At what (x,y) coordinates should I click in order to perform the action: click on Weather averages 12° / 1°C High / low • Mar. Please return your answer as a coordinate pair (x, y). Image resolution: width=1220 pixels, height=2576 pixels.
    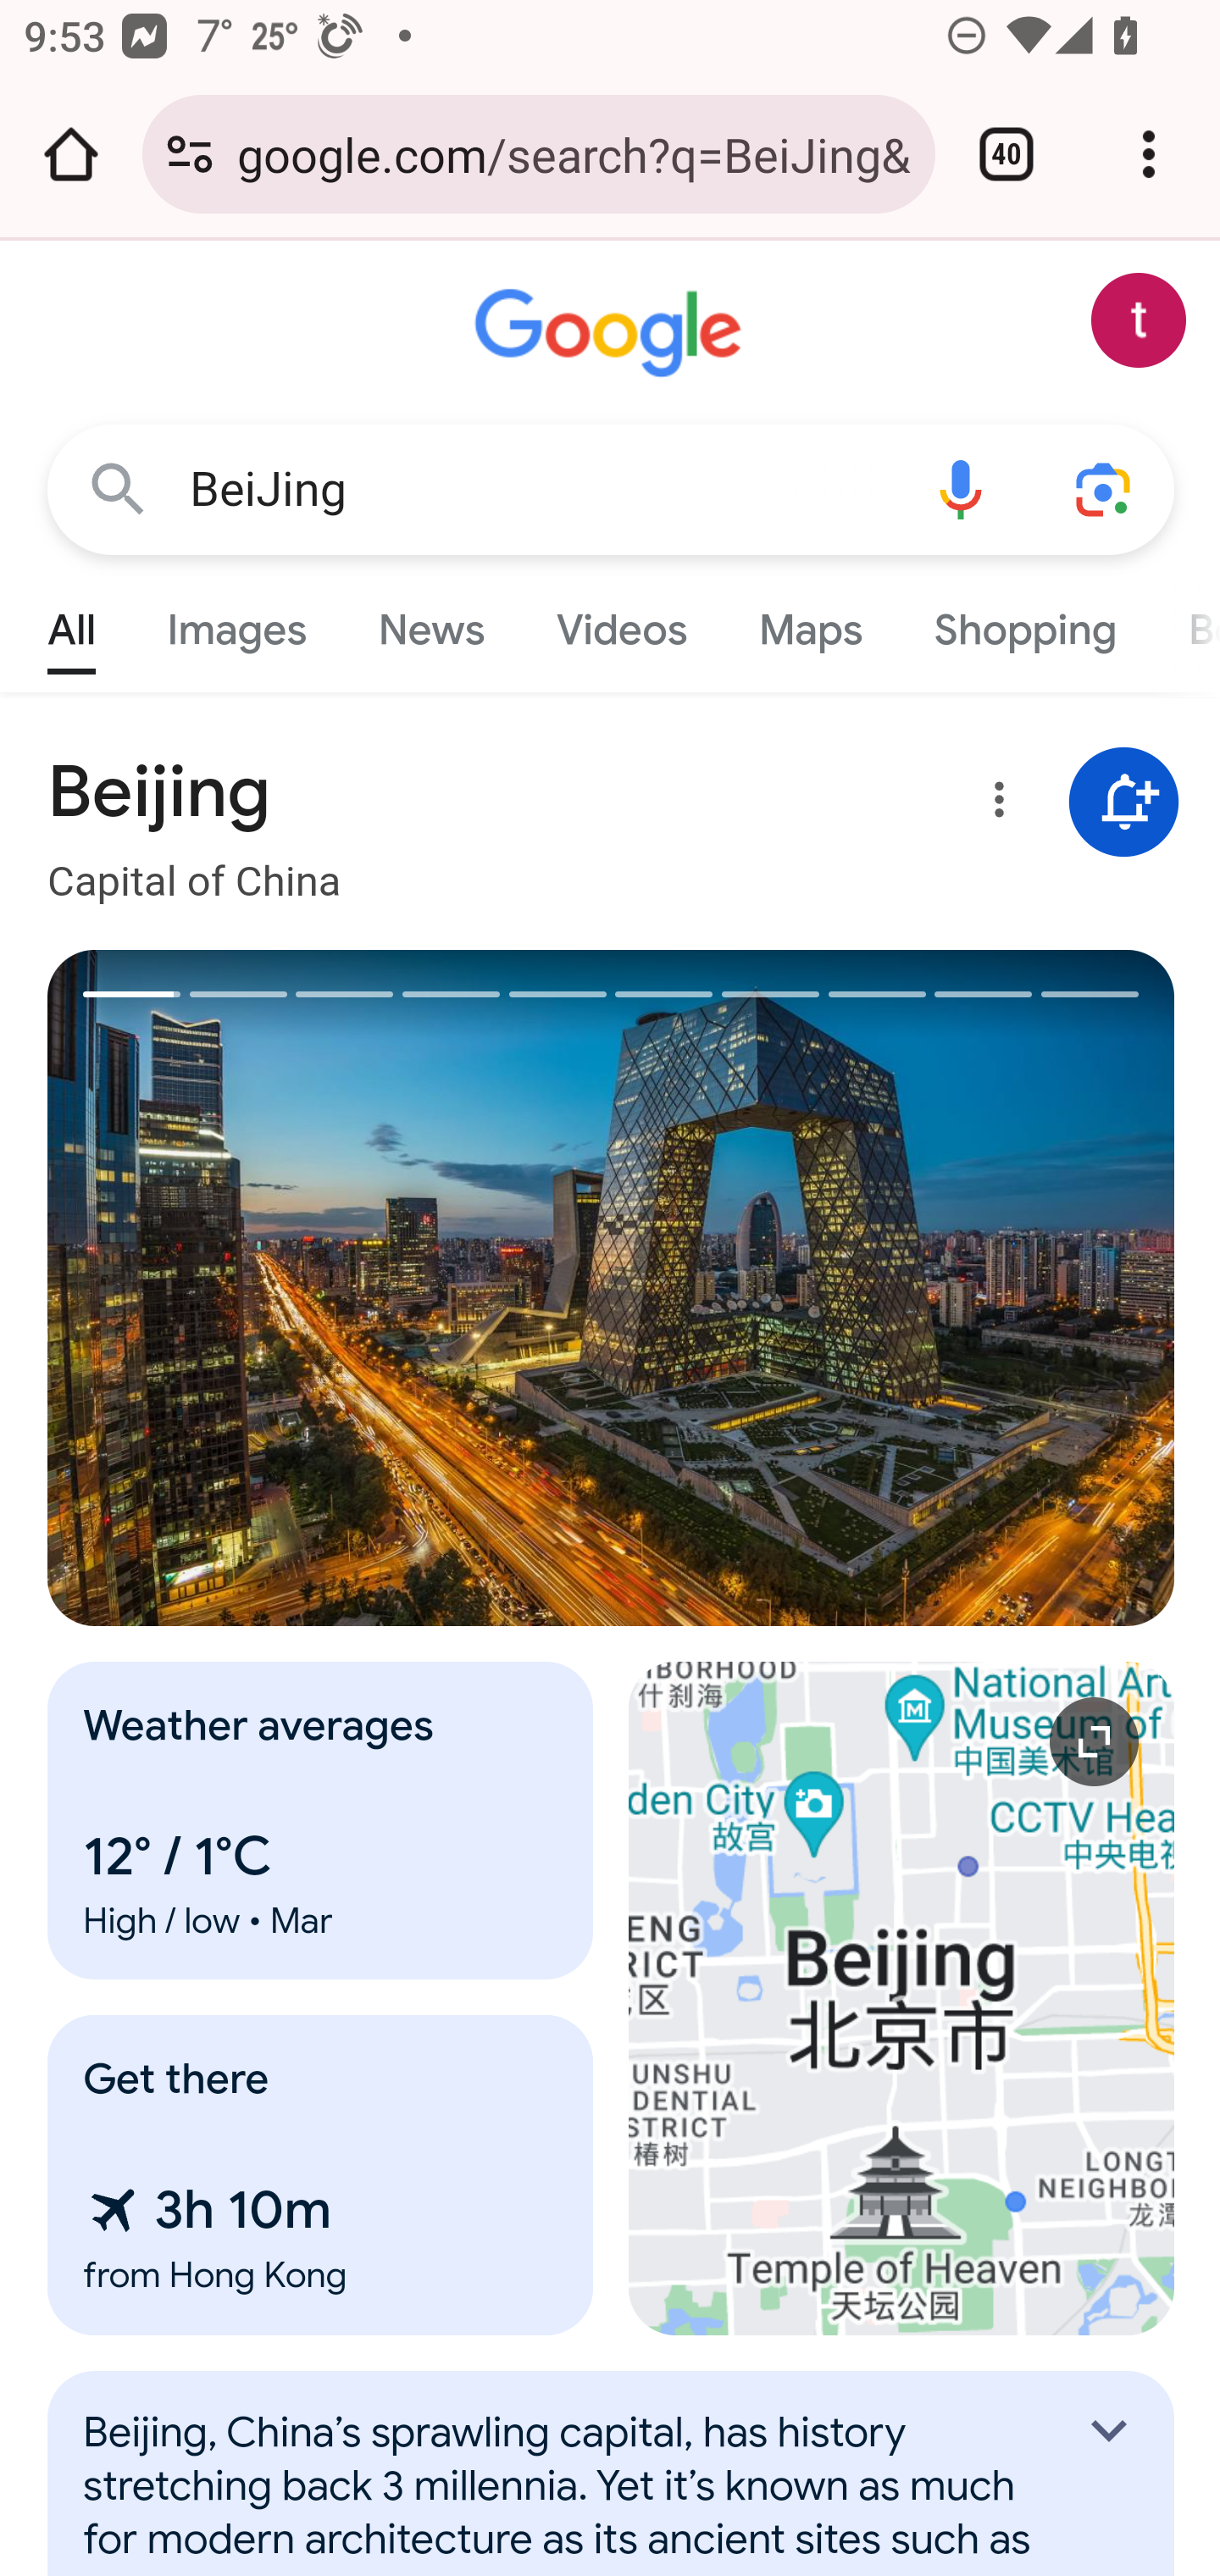
    Looking at the image, I should click on (321, 1820).